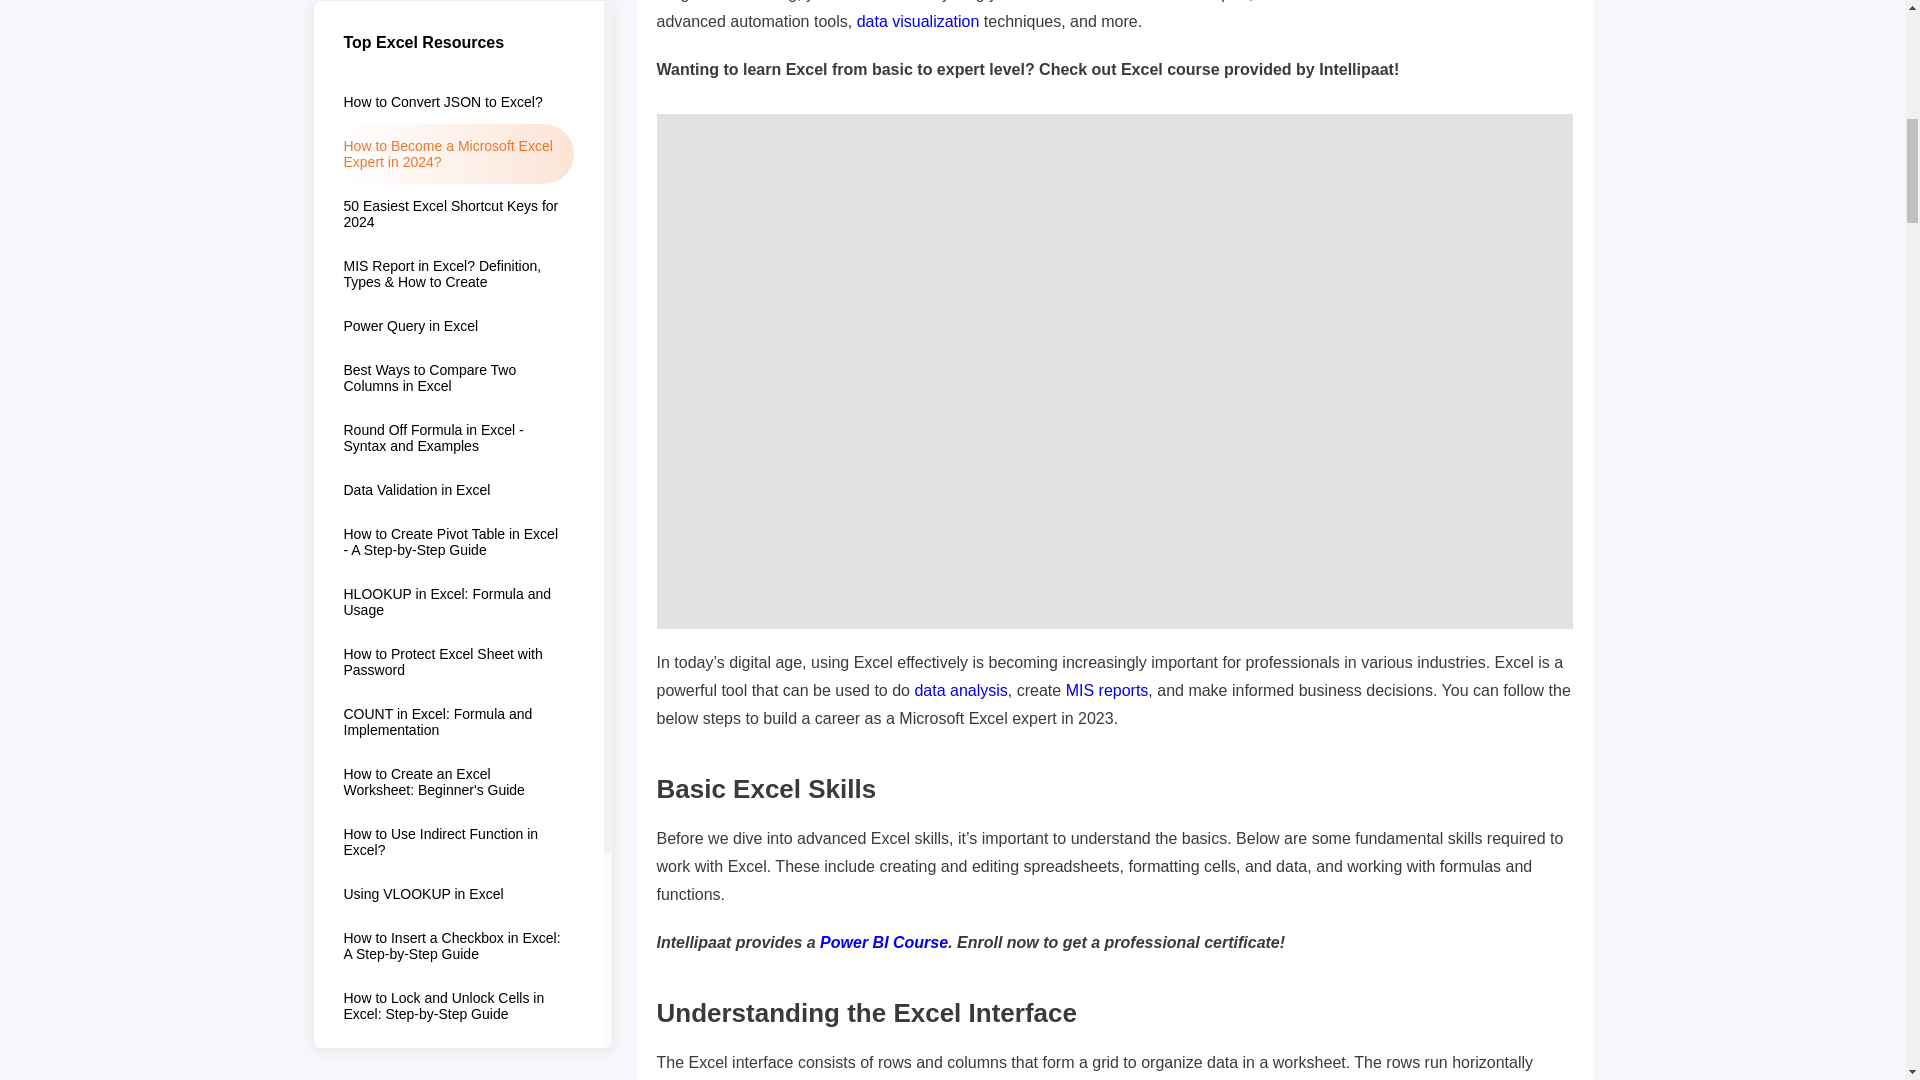  Describe the element at coordinates (458, 7) in the screenshot. I see `Using VLOOKUP in Excel` at that location.